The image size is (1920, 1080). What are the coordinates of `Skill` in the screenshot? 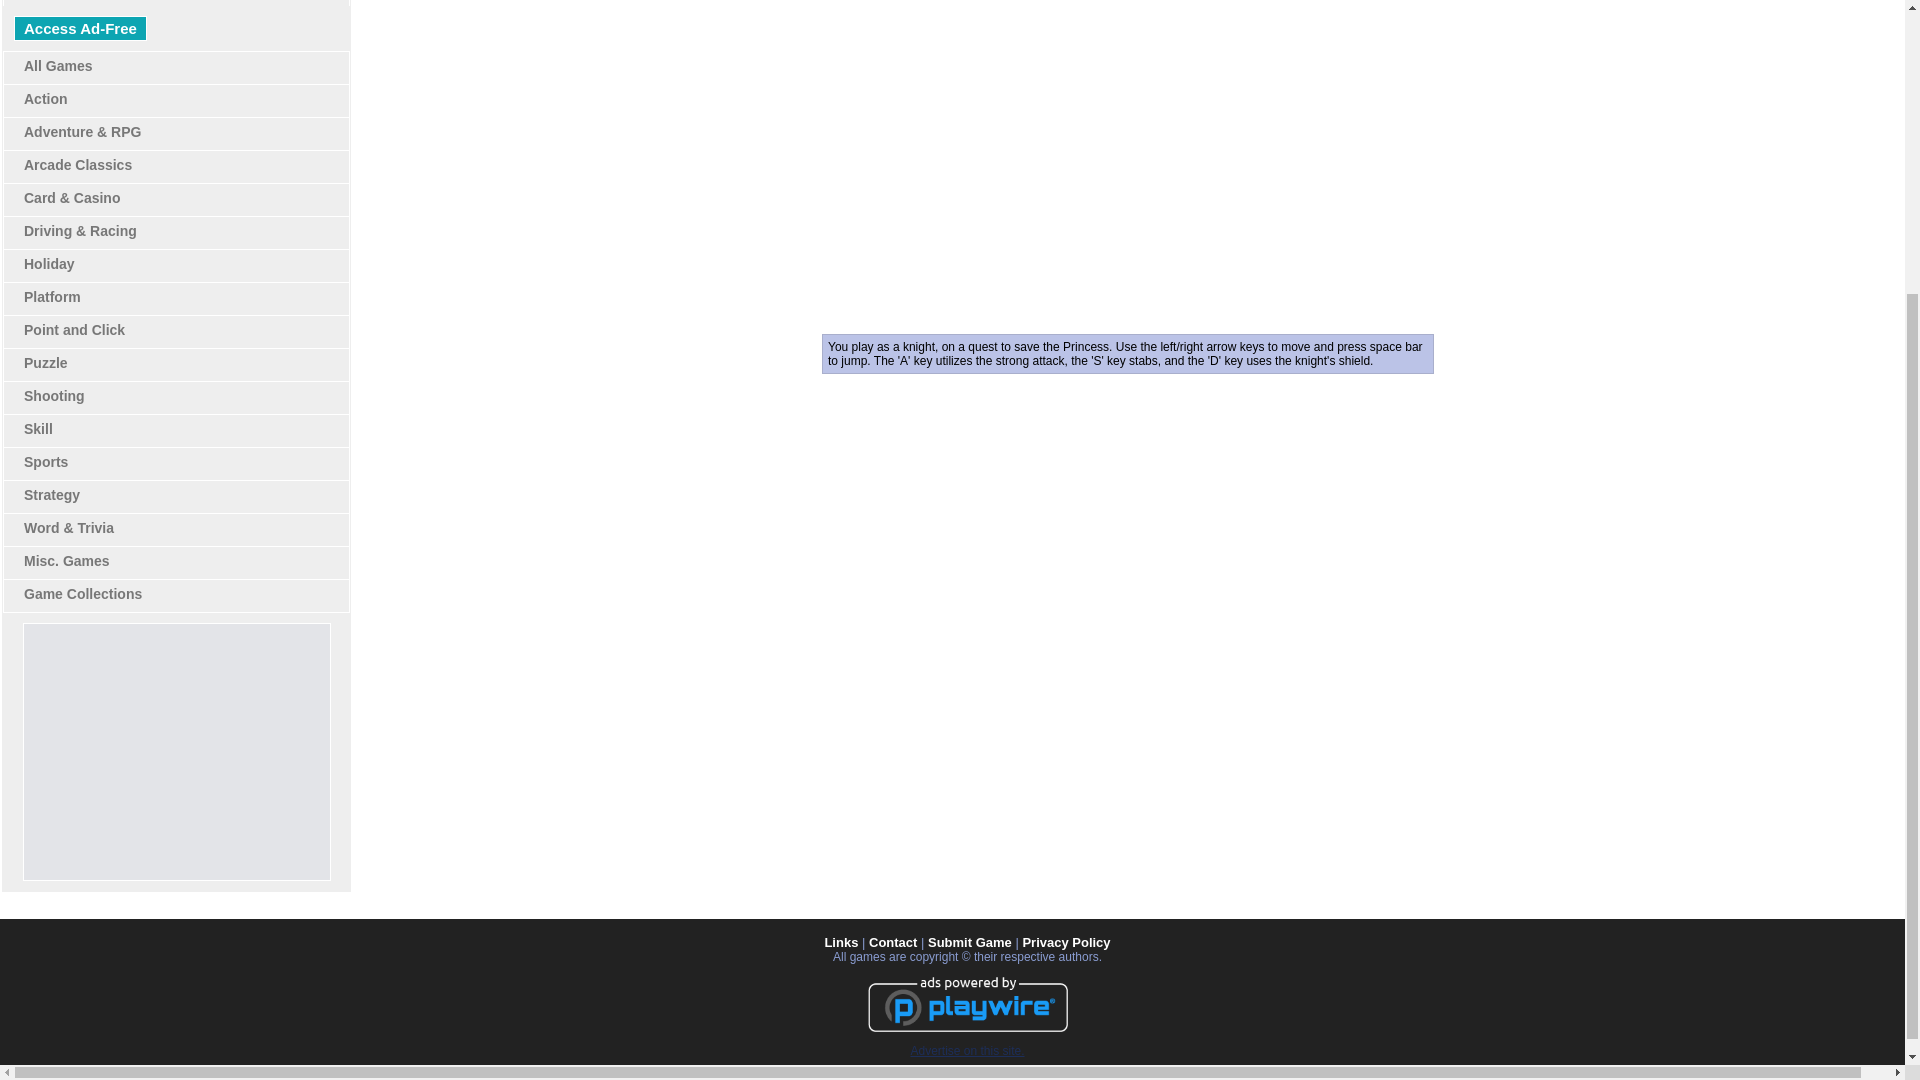 It's located at (38, 429).